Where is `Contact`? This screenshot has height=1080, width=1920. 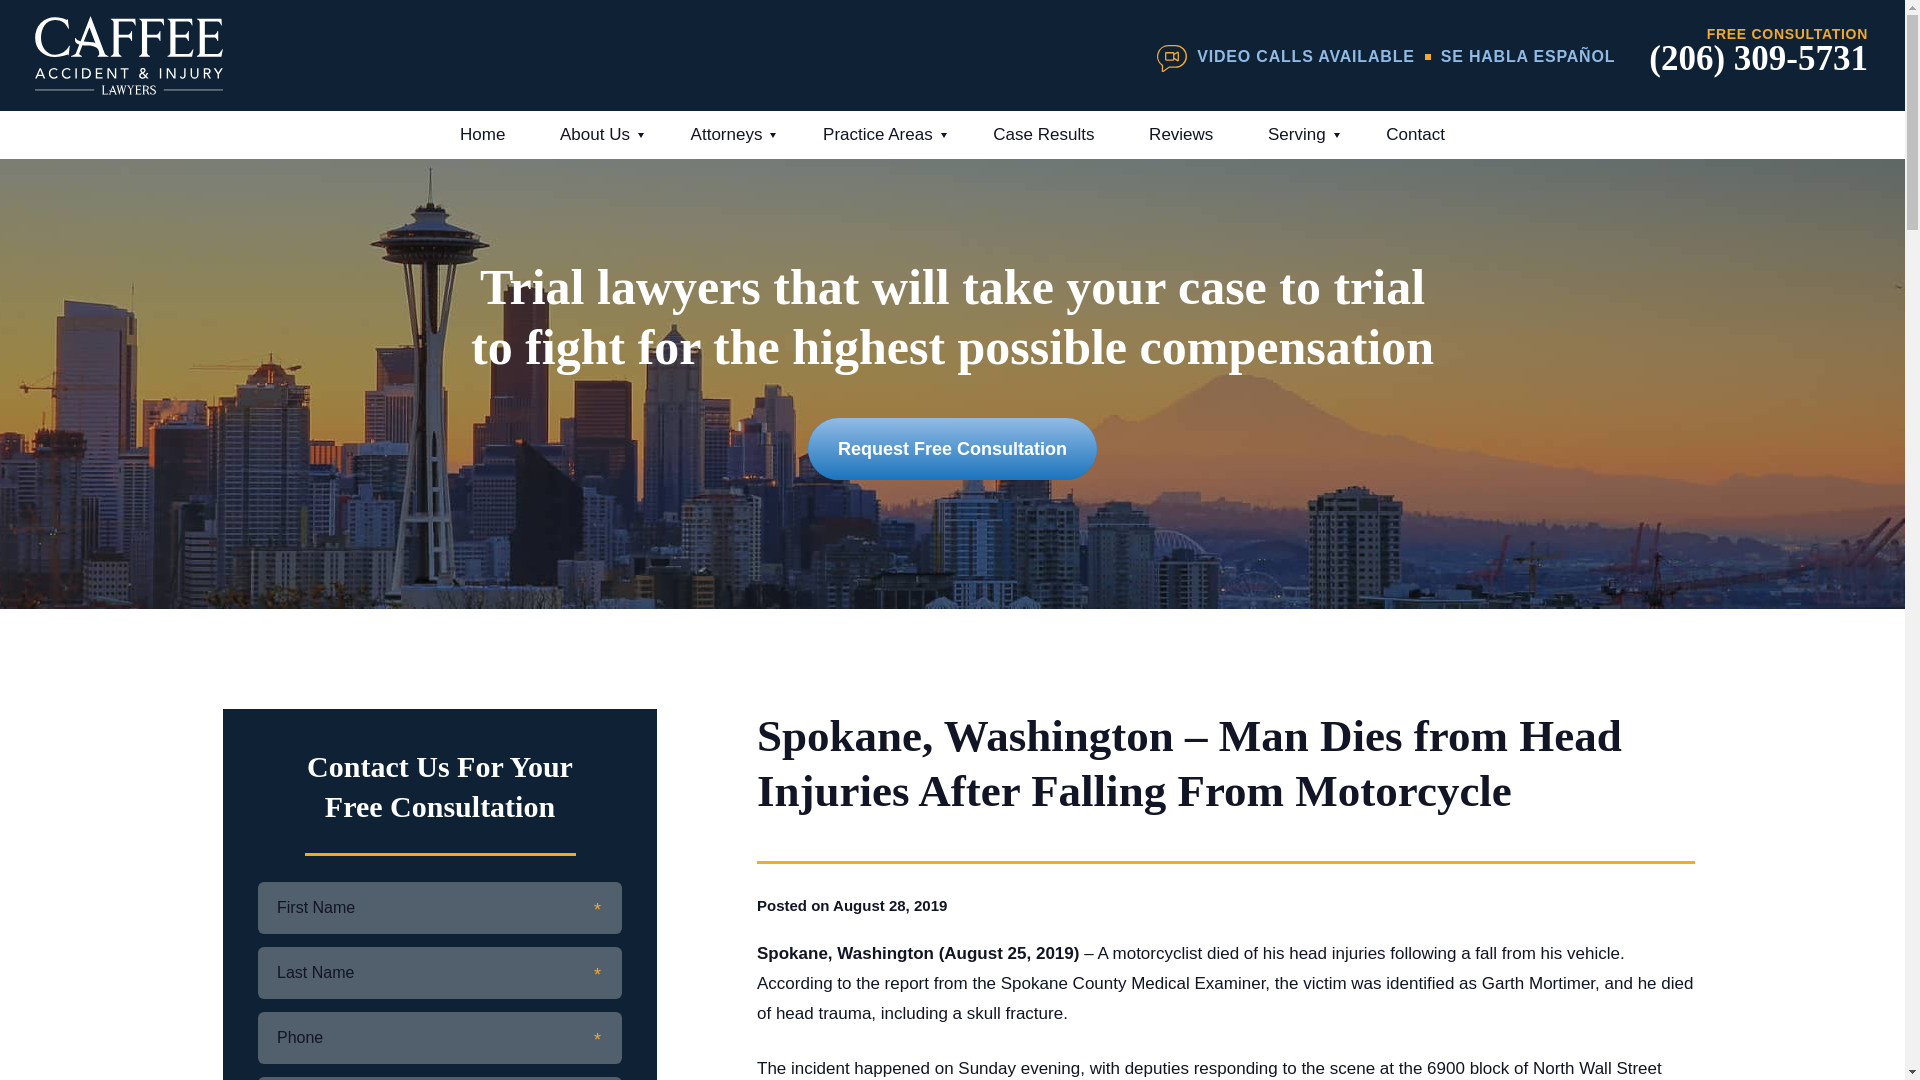 Contact is located at coordinates (1416, 134).